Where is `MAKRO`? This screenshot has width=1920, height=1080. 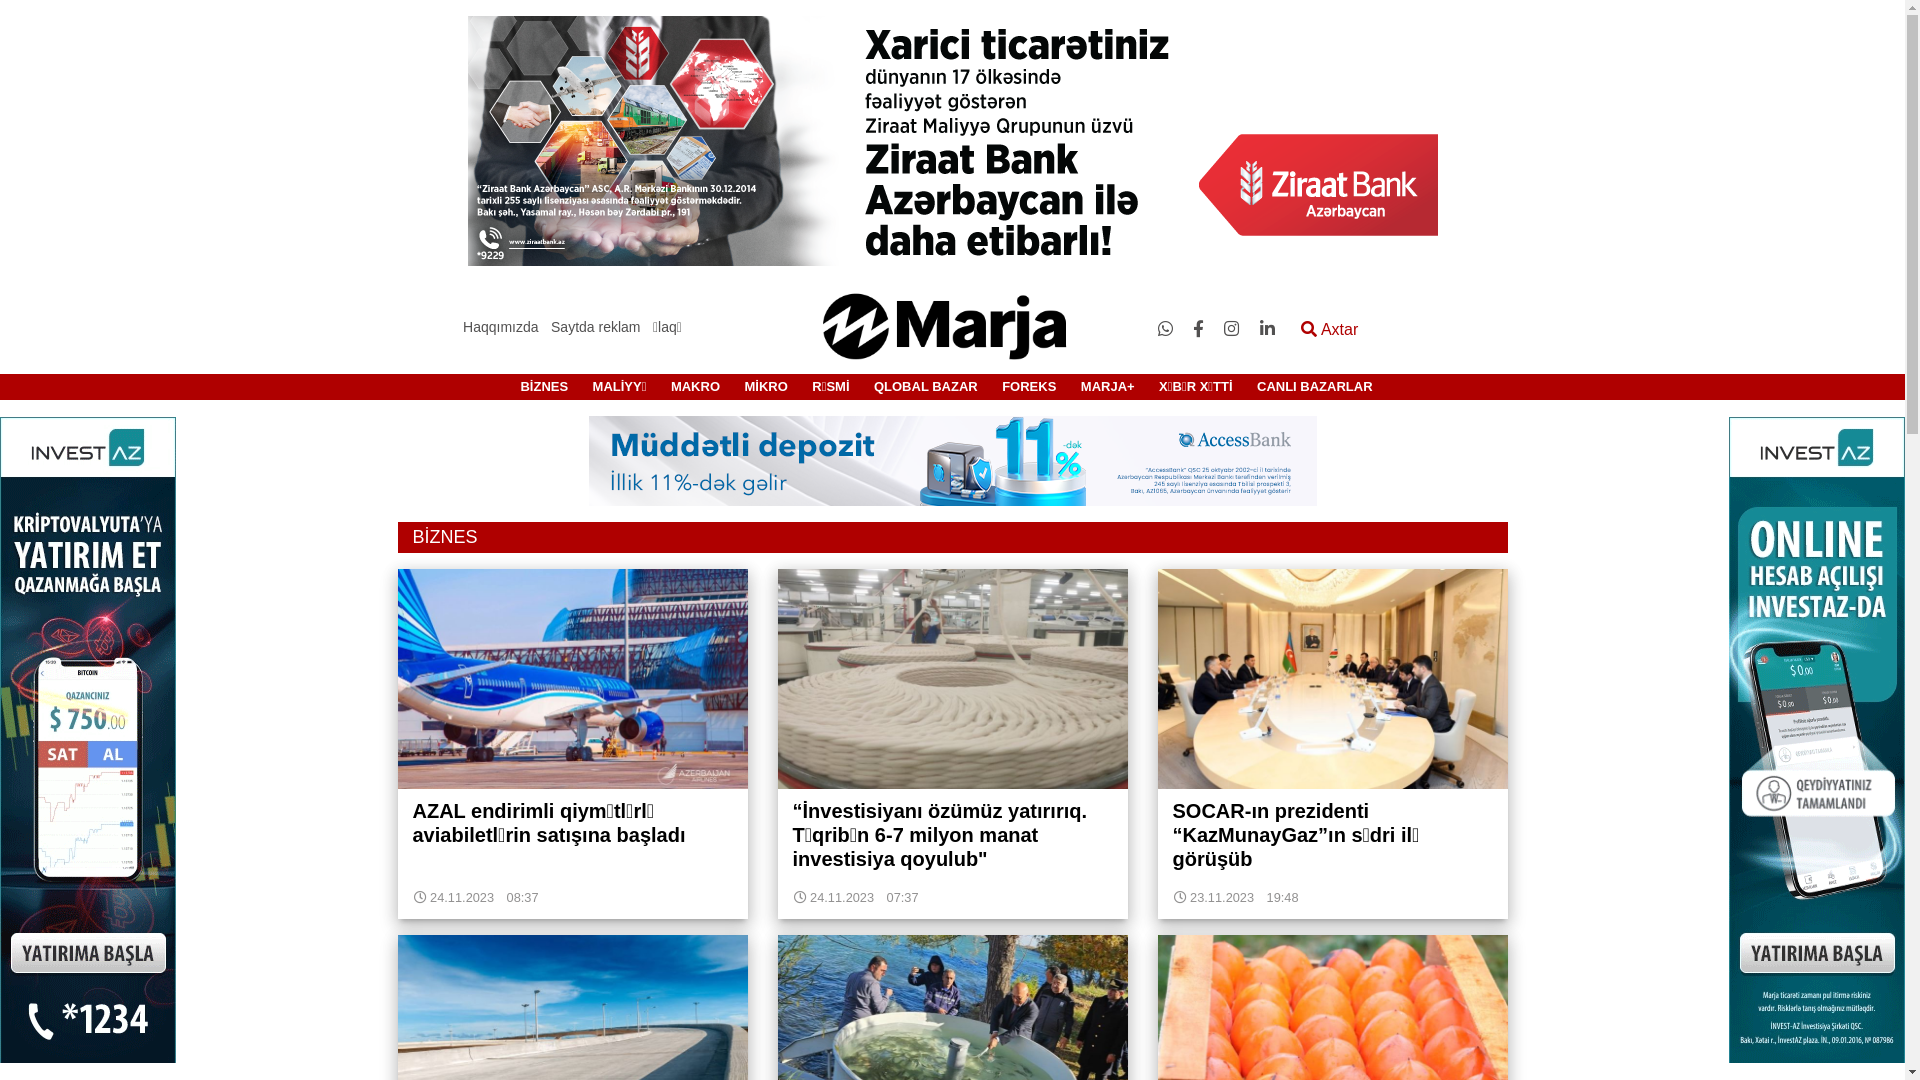 MAKRO is located at coordinates (696, 386).